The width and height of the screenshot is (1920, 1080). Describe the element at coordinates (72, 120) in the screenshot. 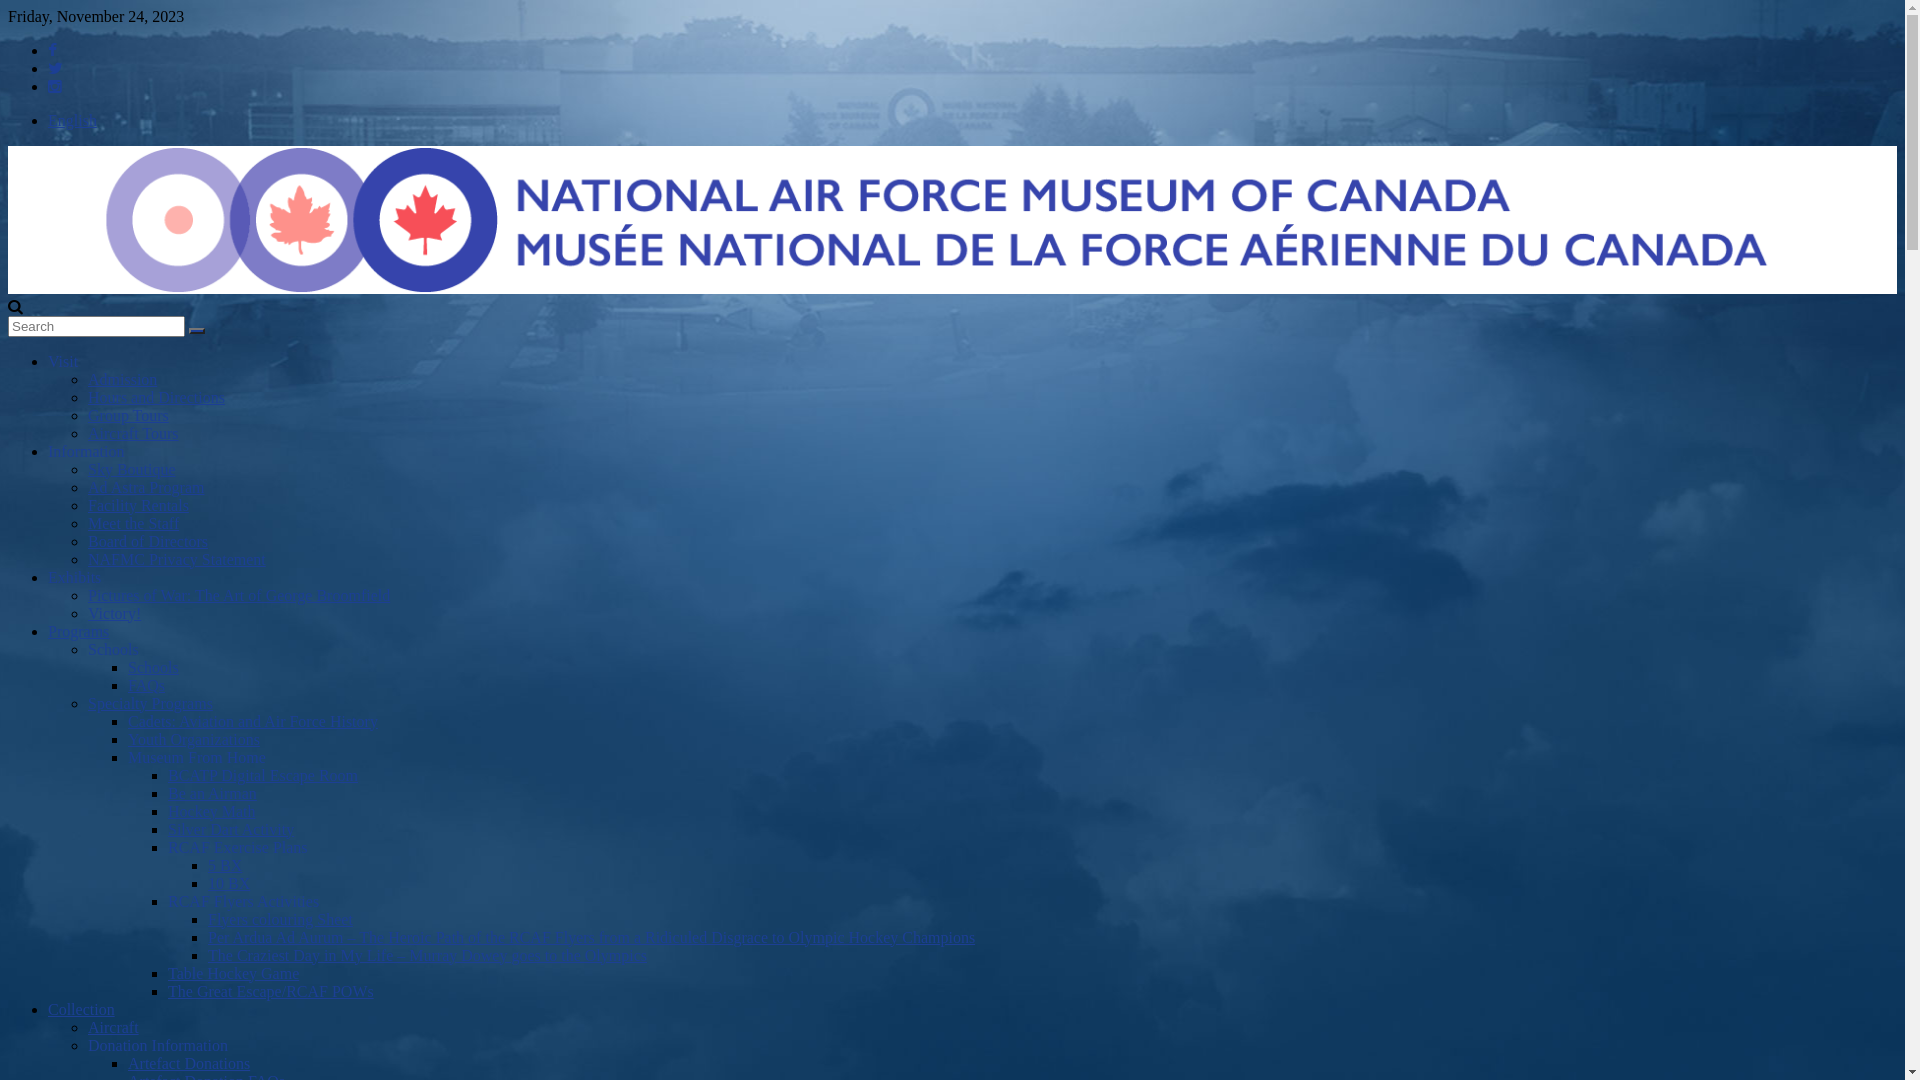

I see `English` at that location.